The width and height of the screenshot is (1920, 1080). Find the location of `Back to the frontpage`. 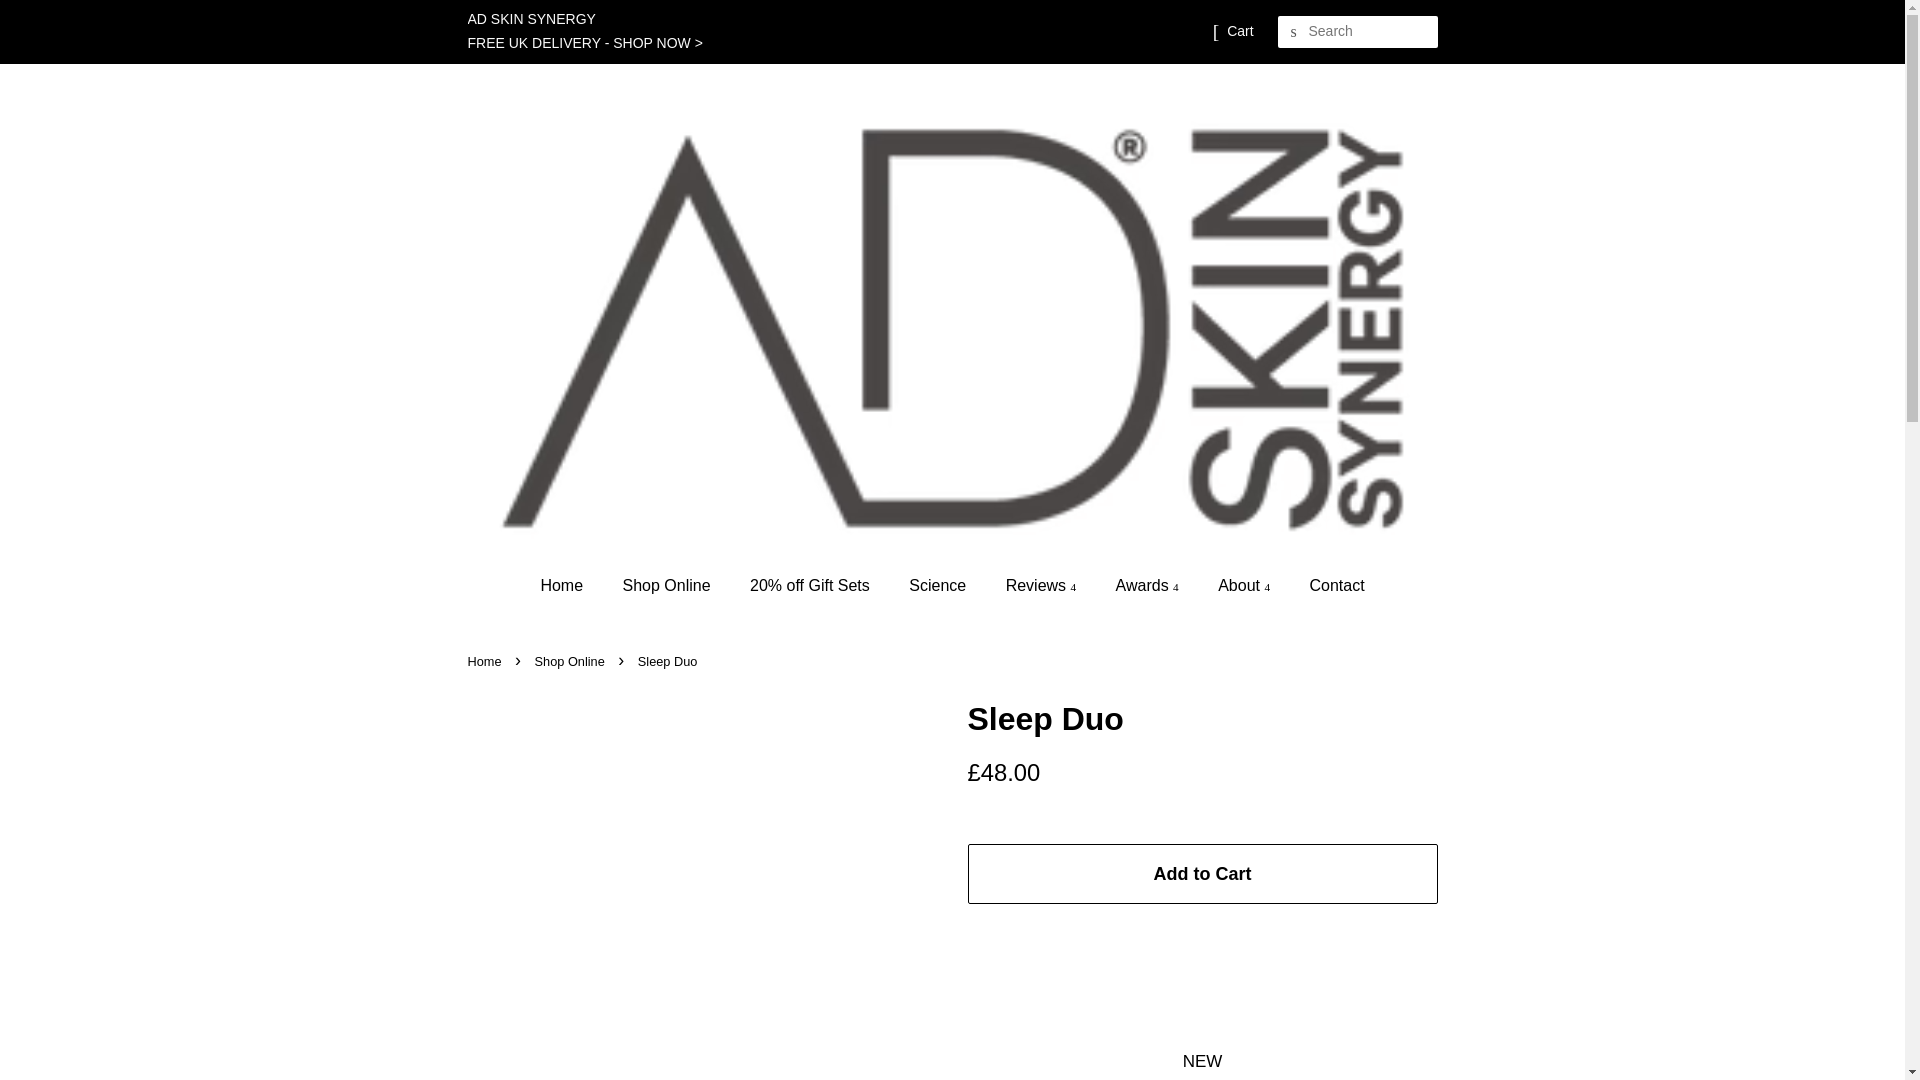

Back to the frontpage is located at coordinates (487, 661).